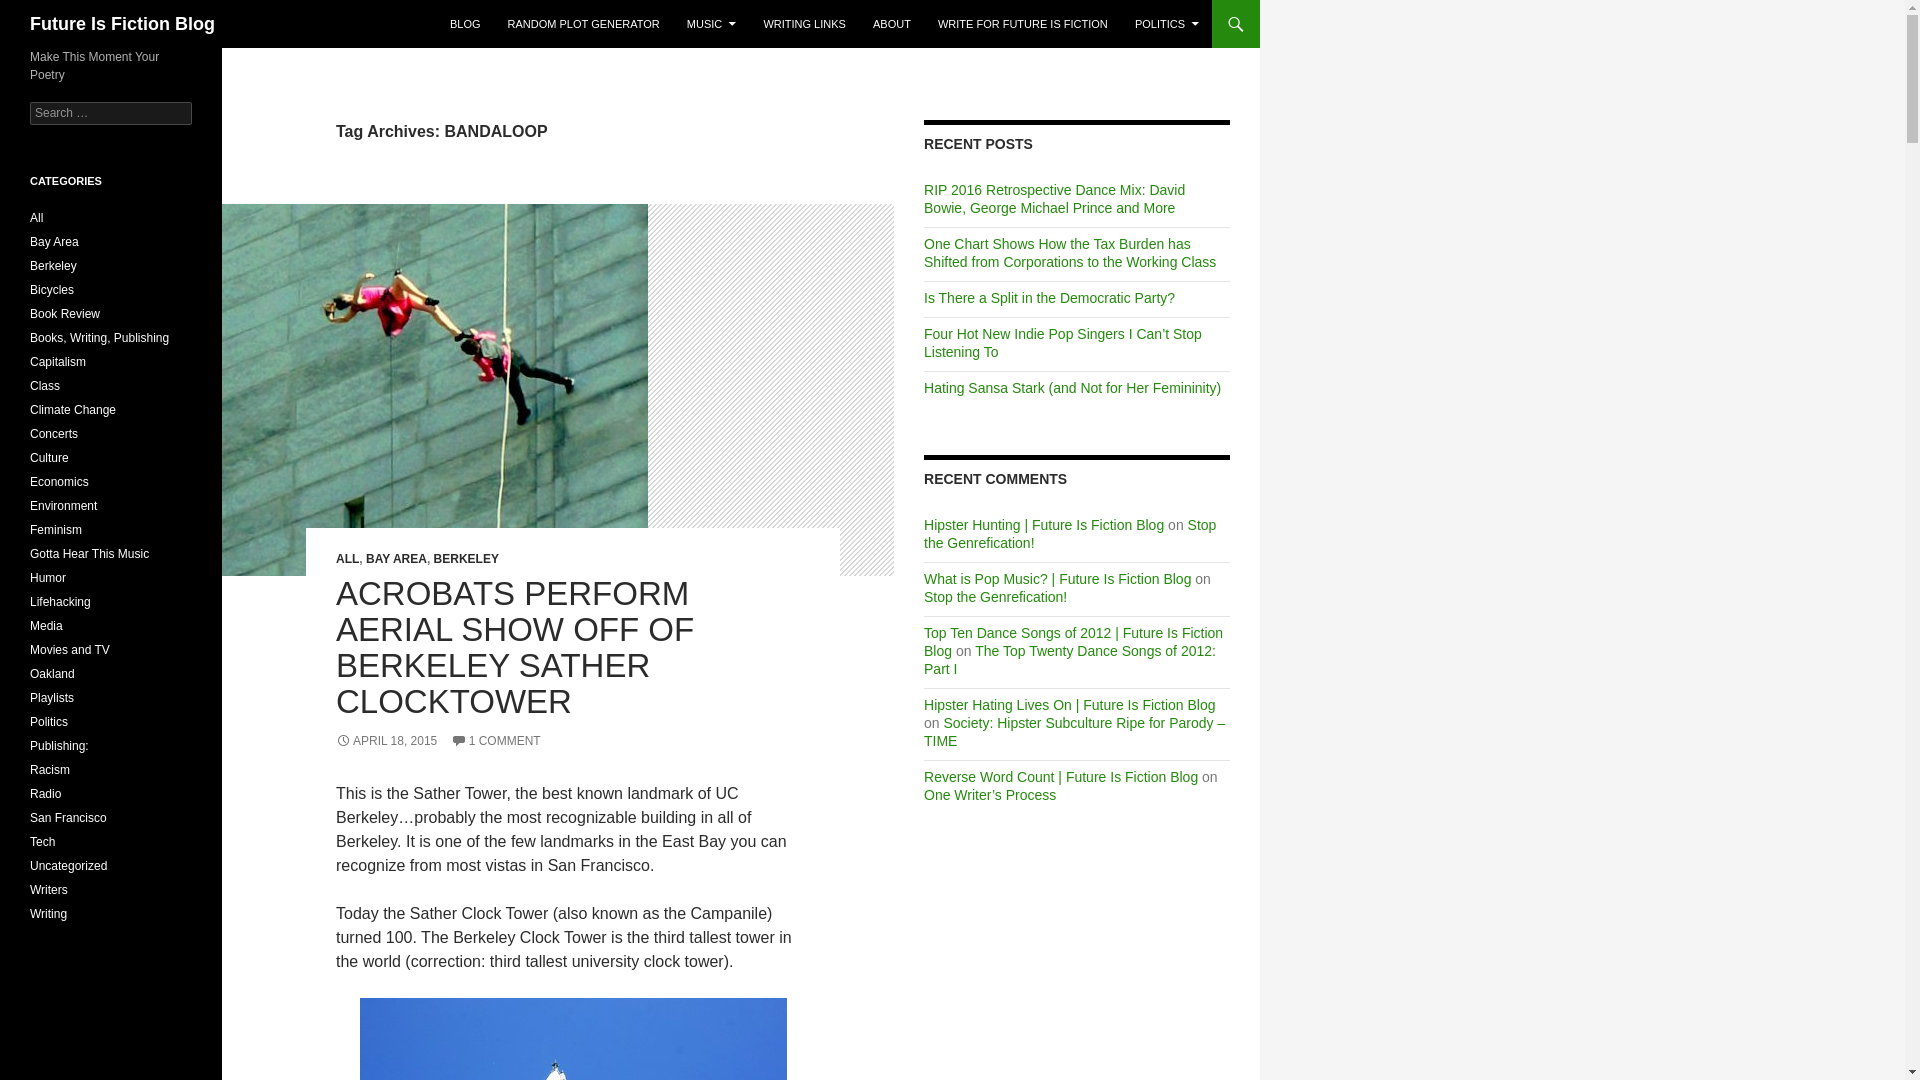 This screenshot has height=1080, width=1920. Describe the element at coordinates (465, 24) in the screenshot. I see `BLOG` at that location.